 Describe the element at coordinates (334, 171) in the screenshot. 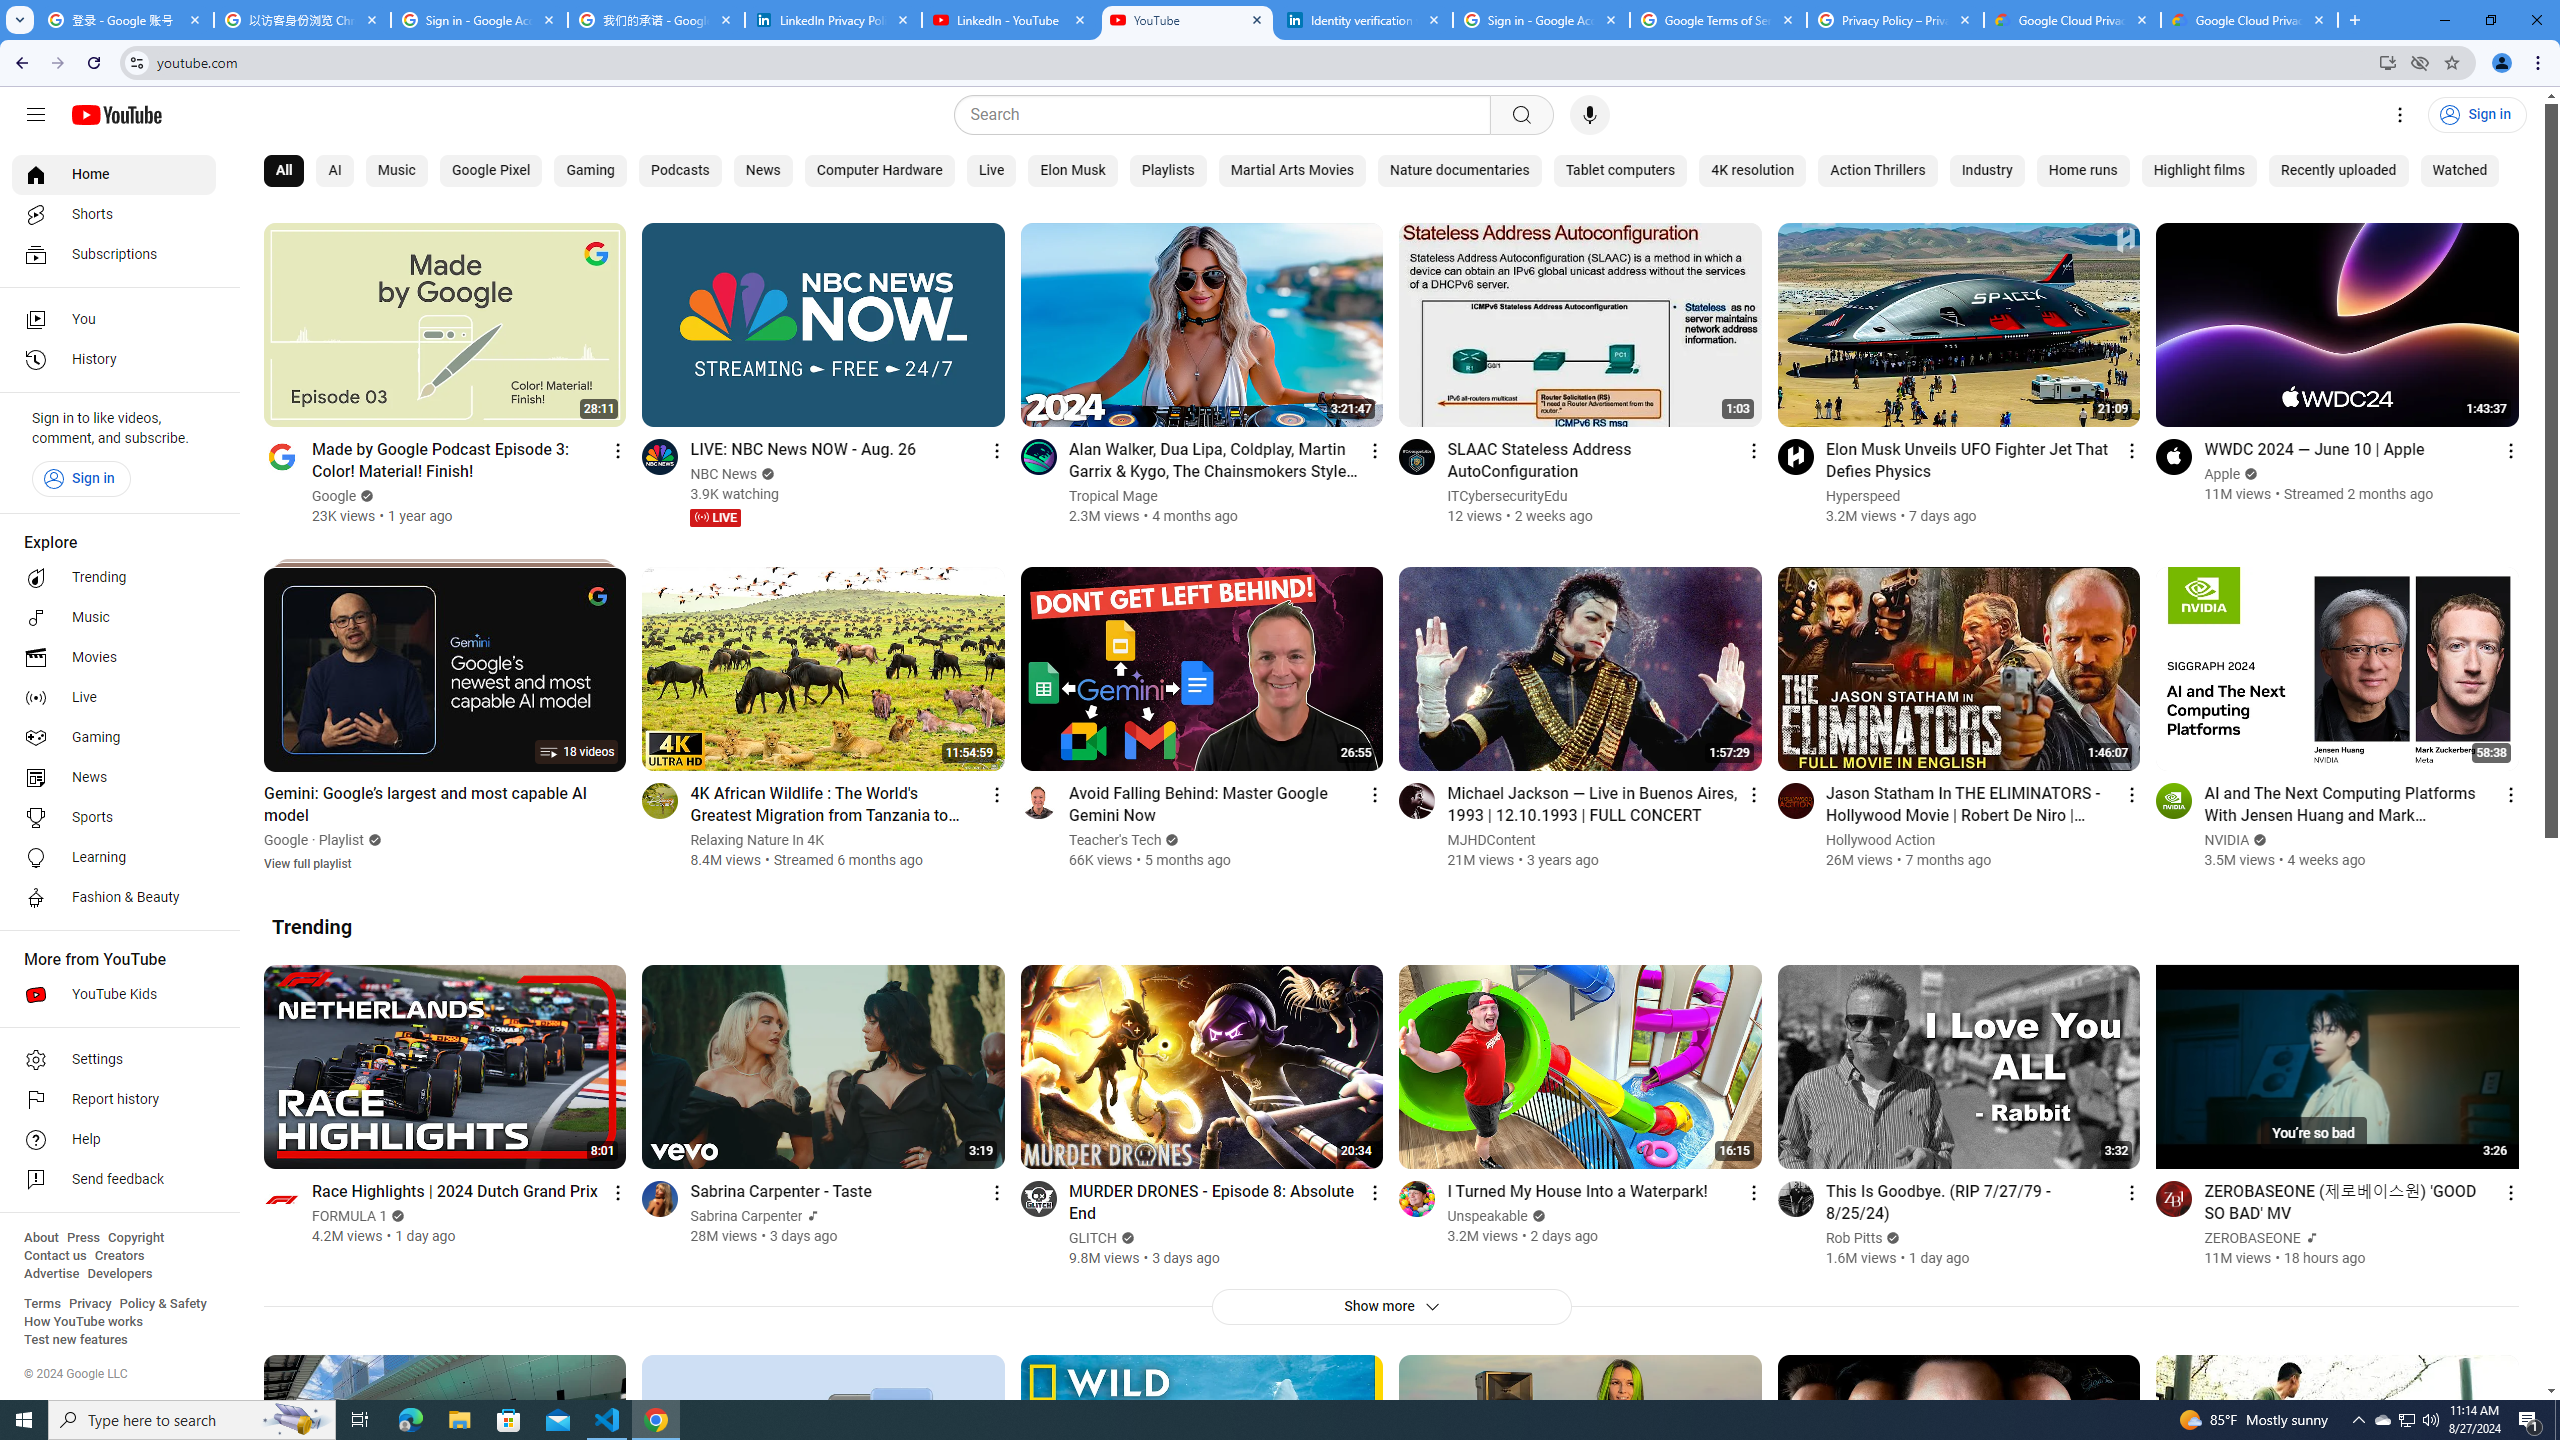

I see `AI` at that location.